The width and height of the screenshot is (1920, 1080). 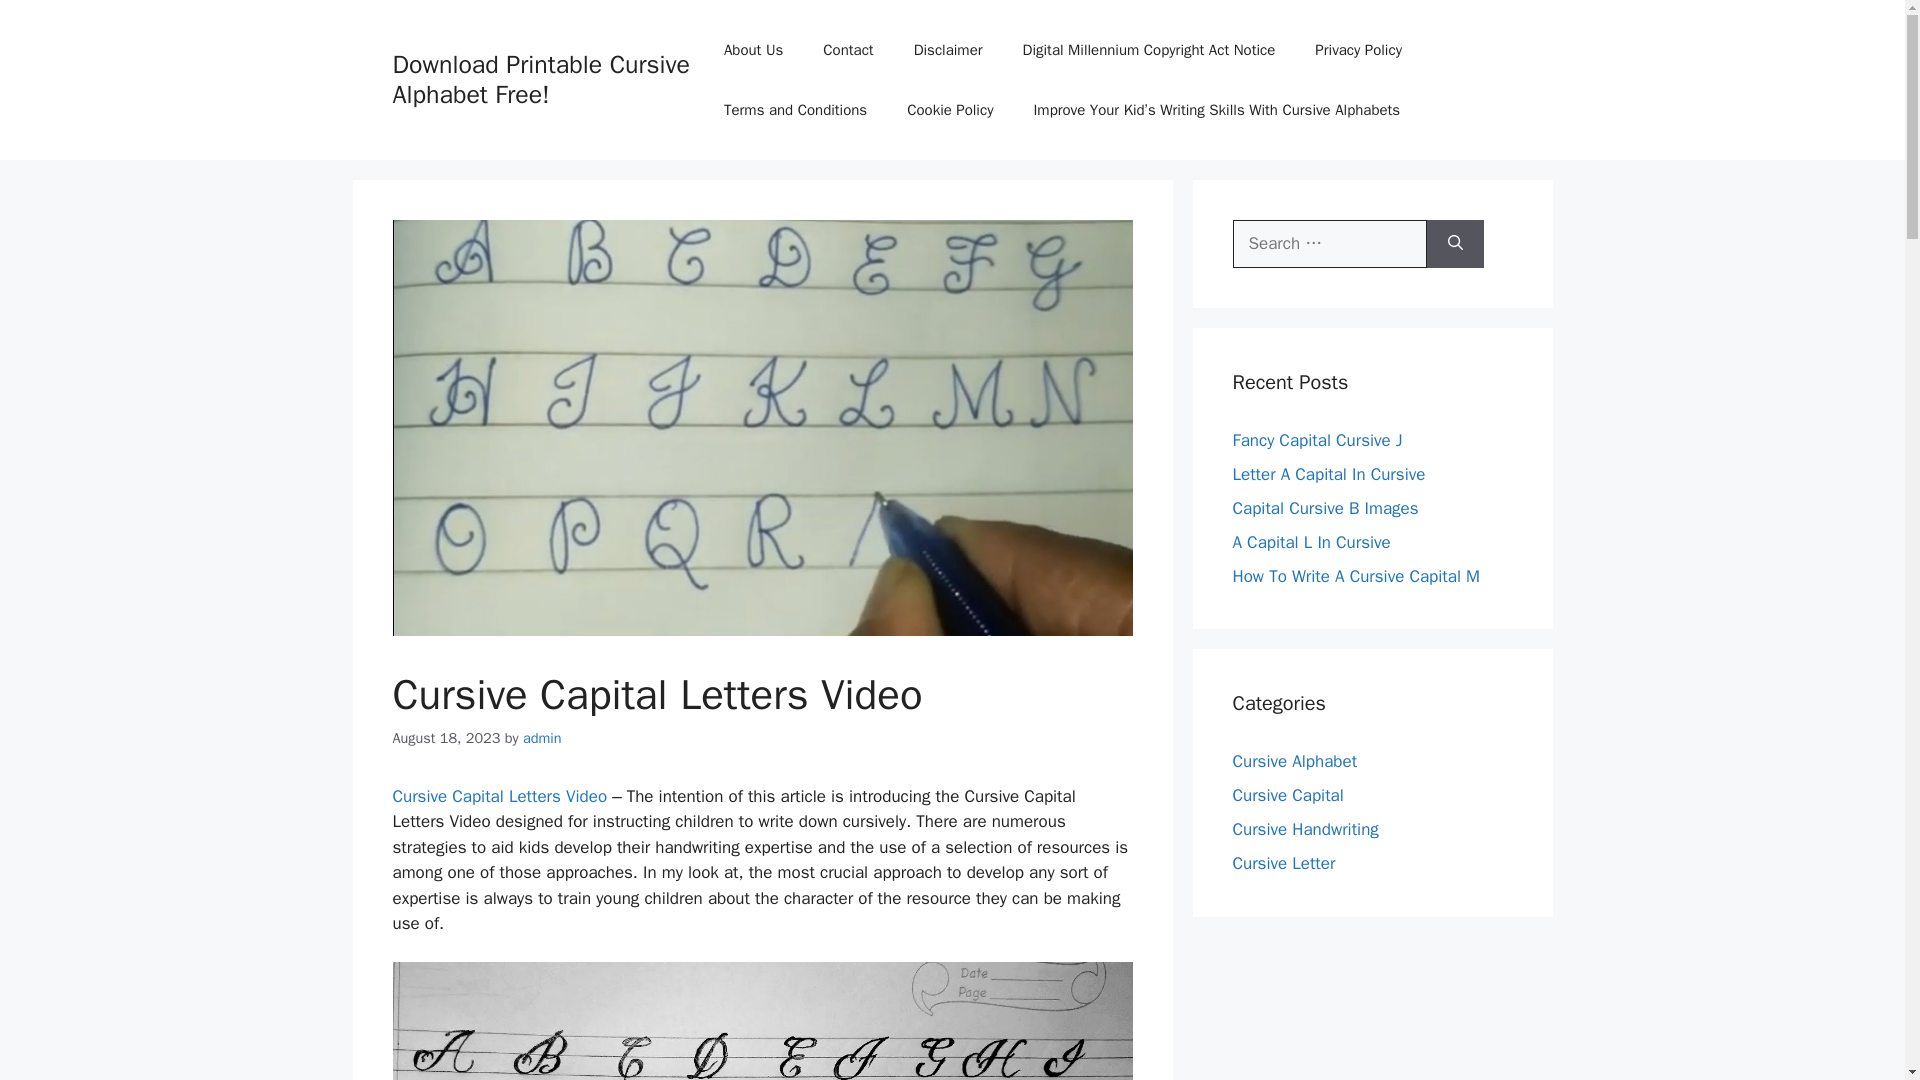 I want to click on View all posts by admin, so click(x=542, y=738).